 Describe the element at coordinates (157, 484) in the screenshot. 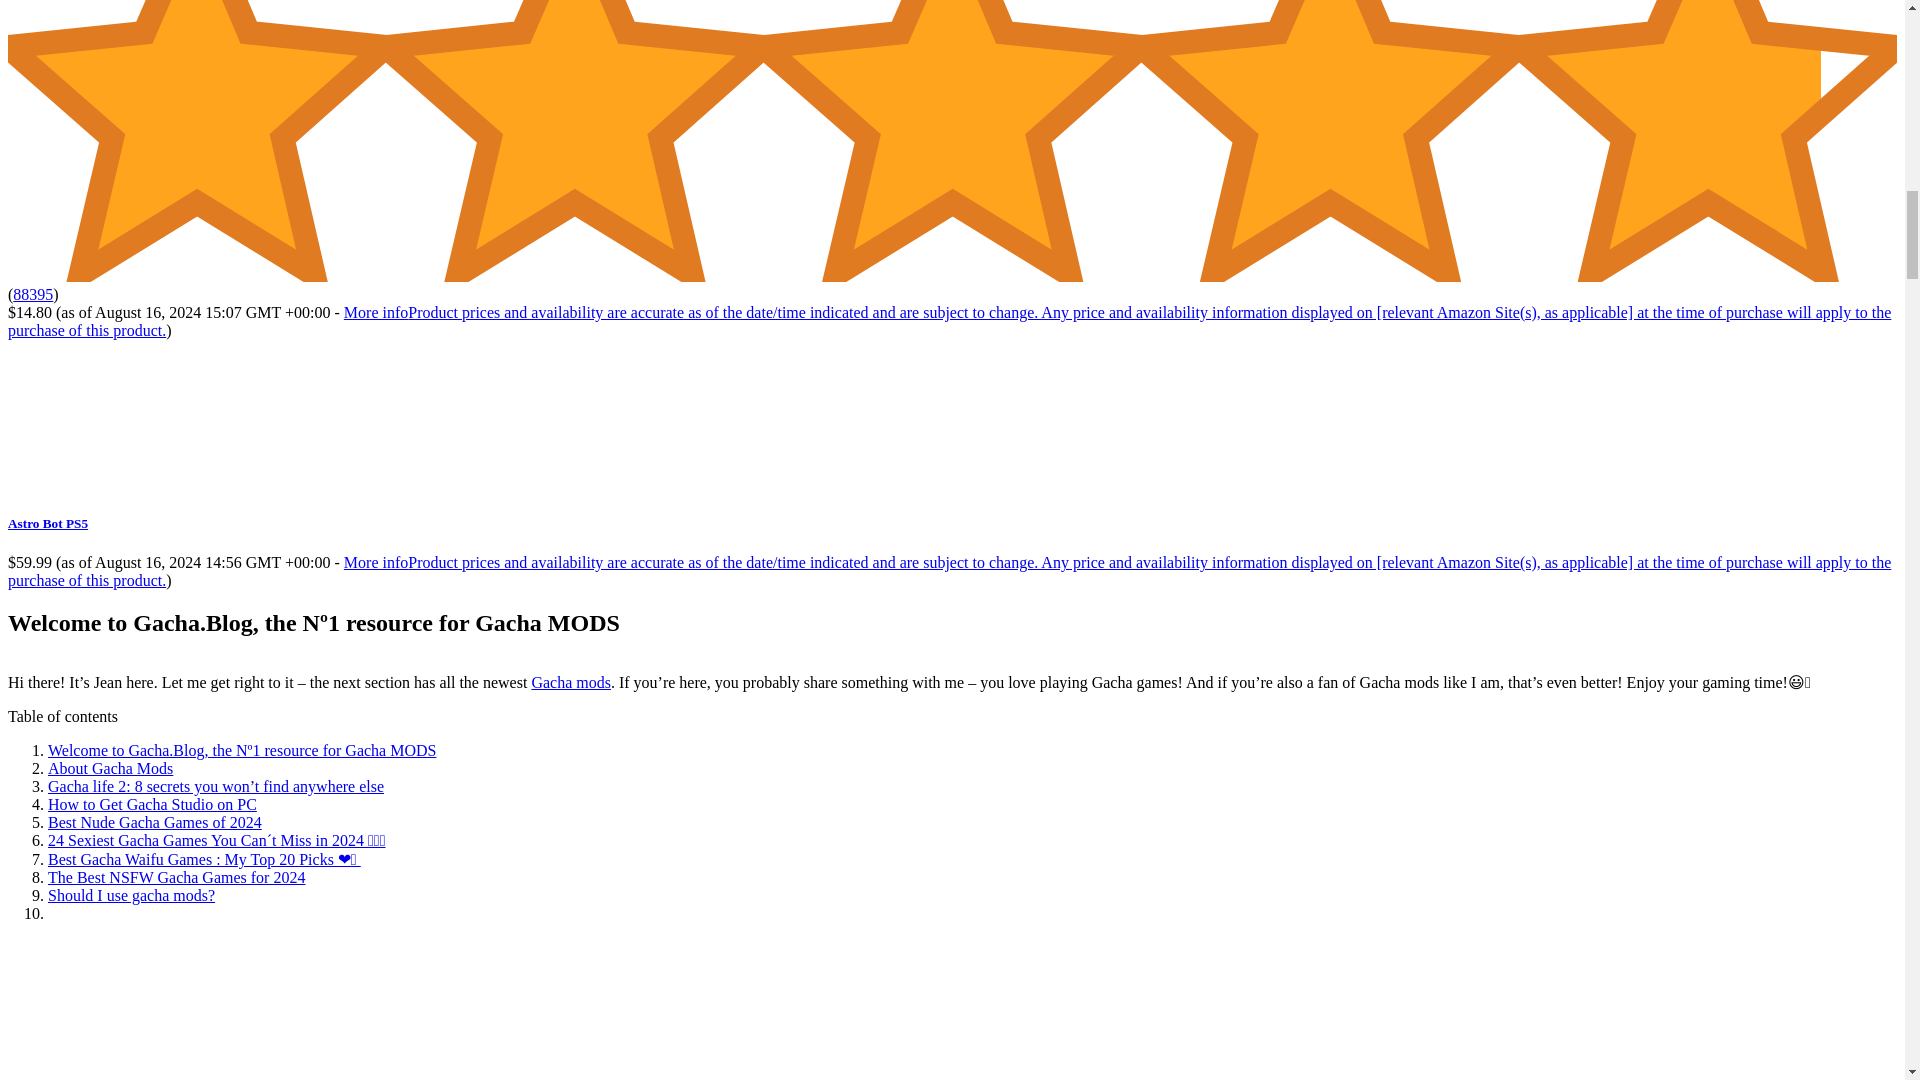

I see `Astro Bot PS5: ` at that location.